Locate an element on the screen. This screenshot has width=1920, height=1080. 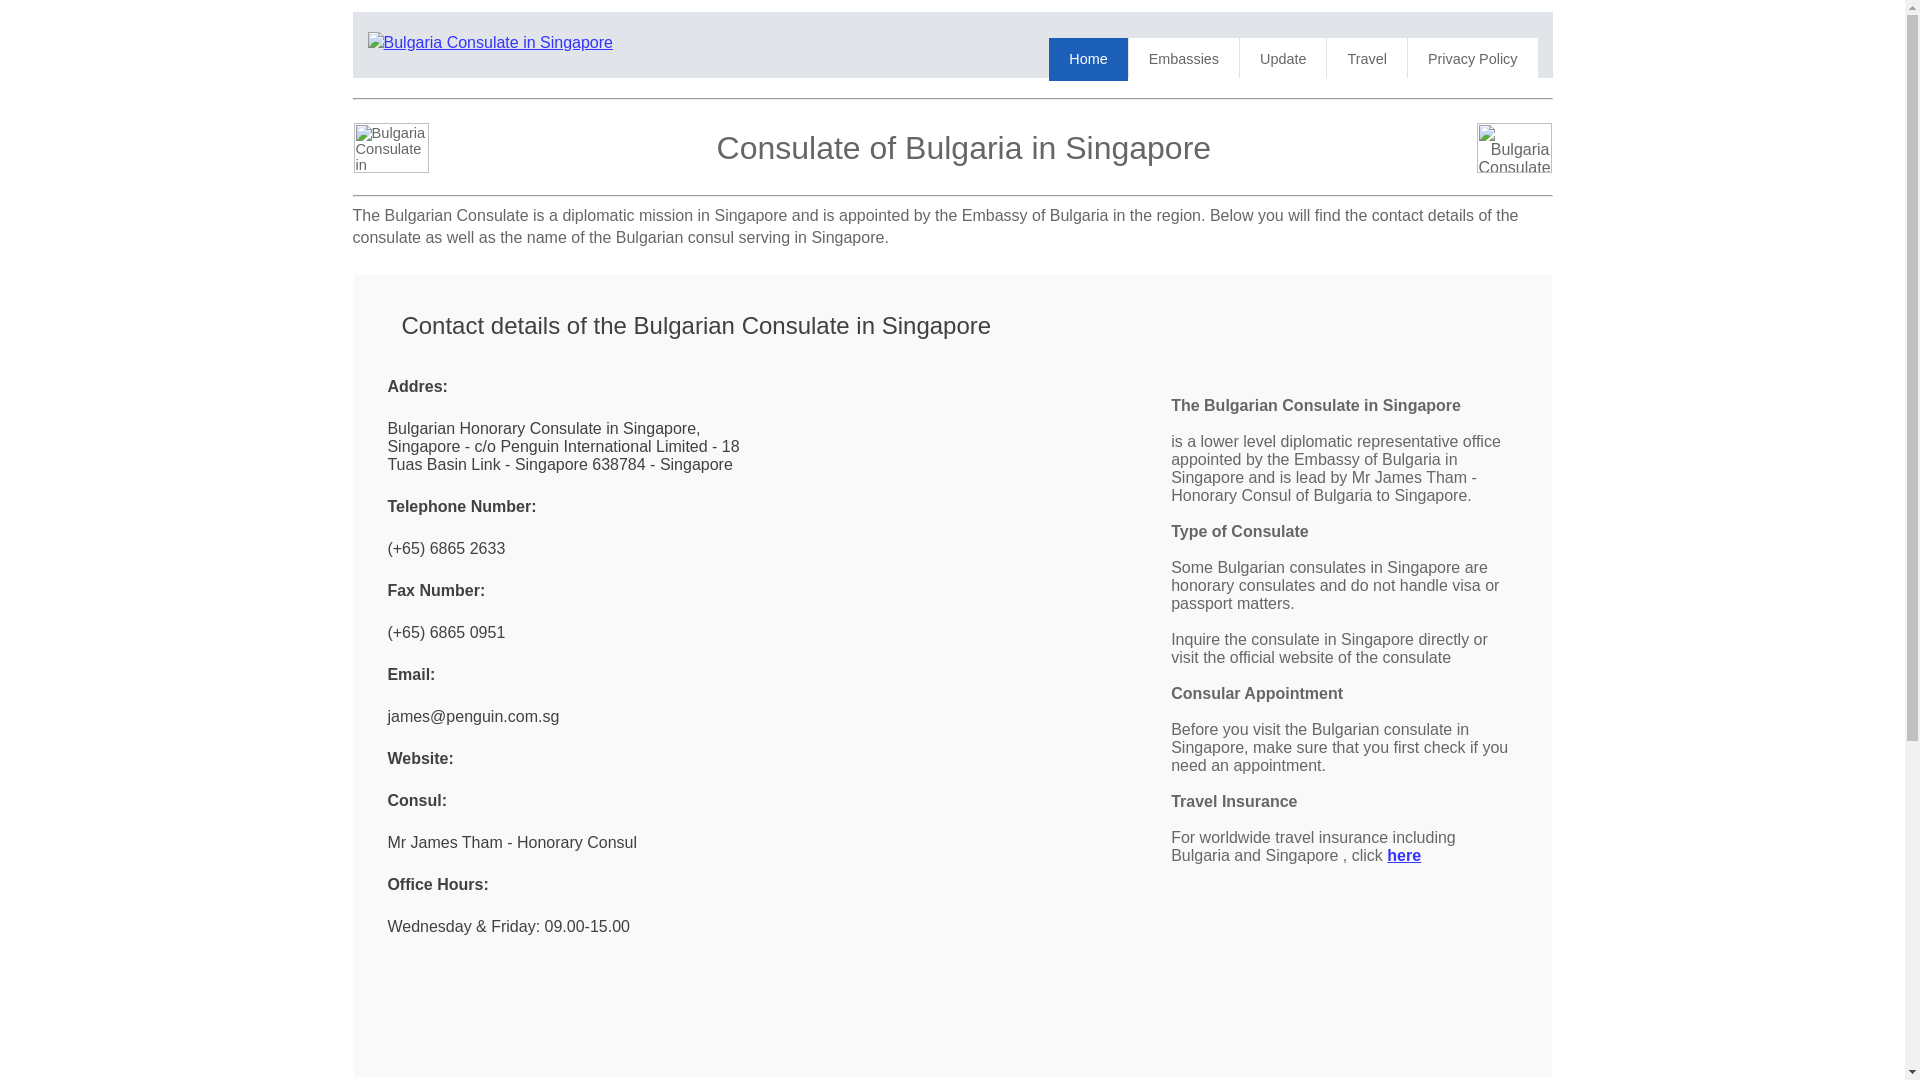
Privacy Policy is located at coordinates (1472, 58).